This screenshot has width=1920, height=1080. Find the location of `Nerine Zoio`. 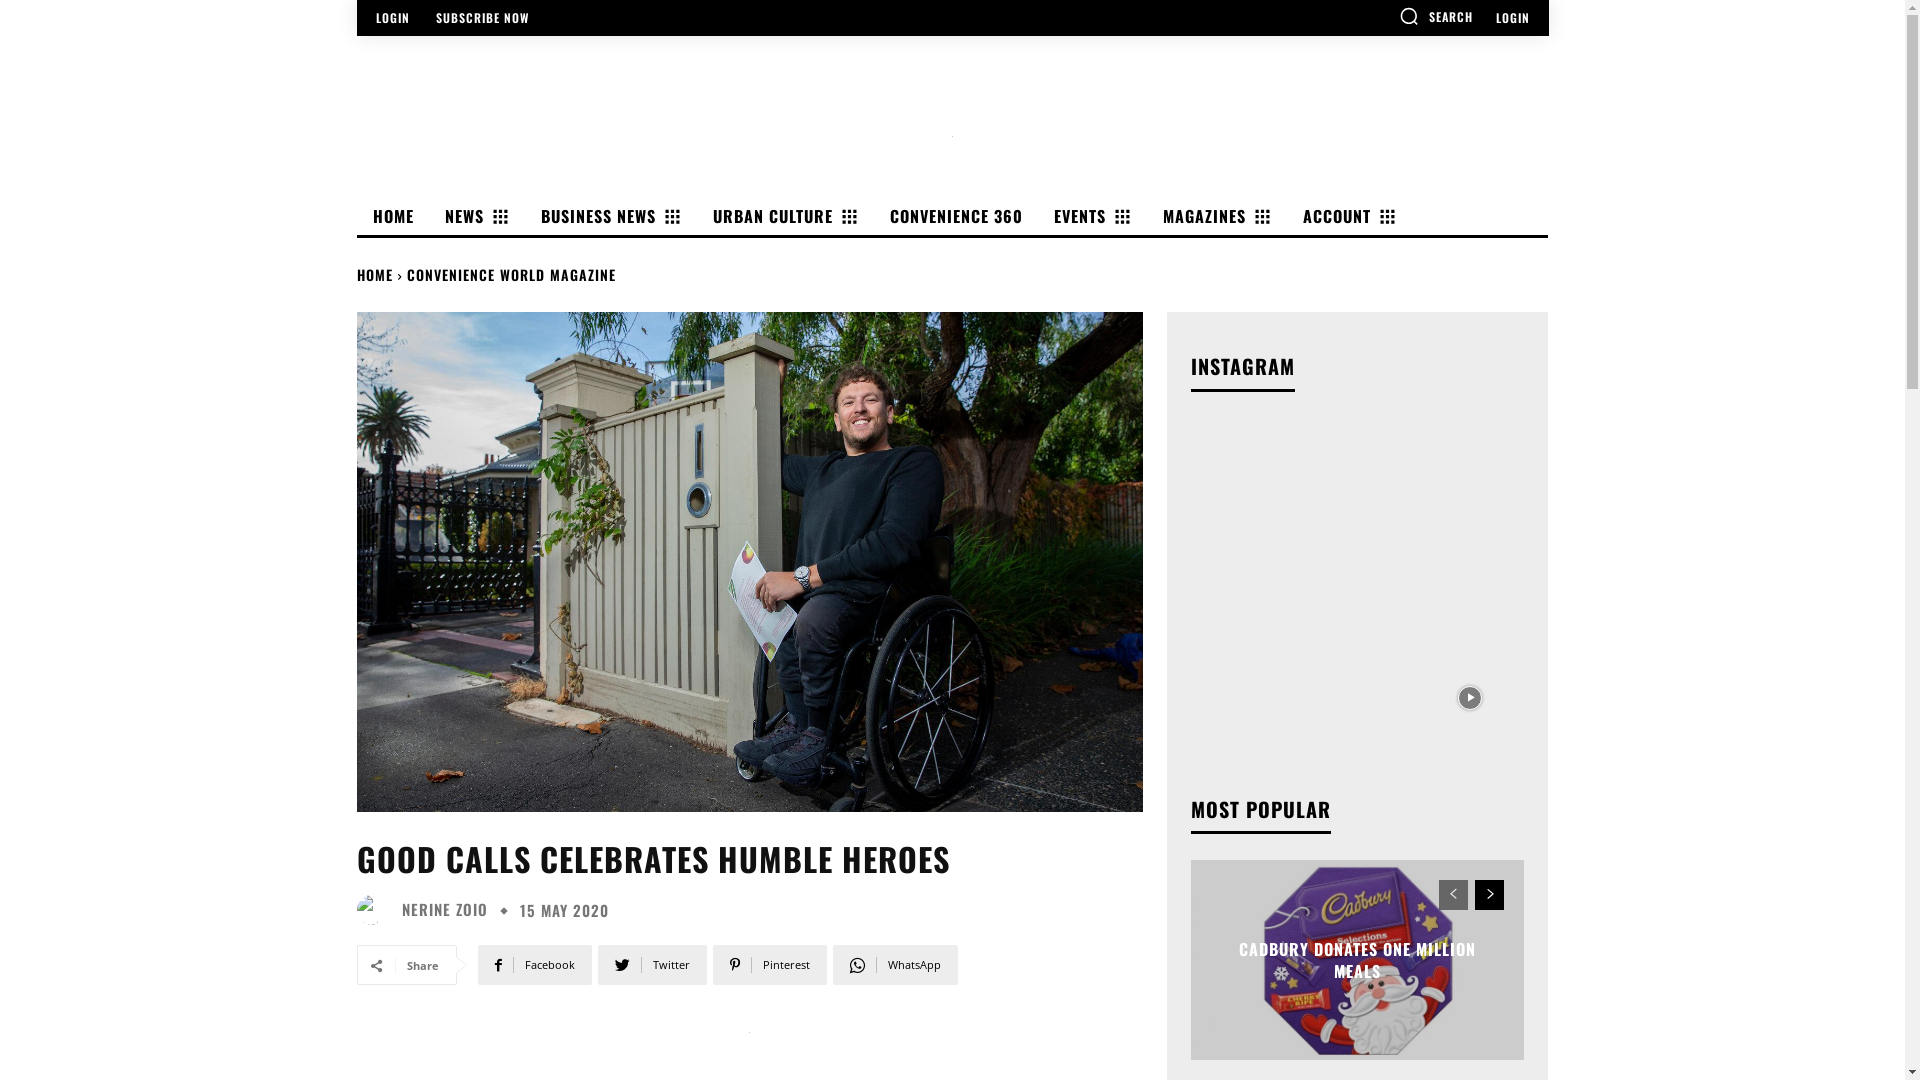

Nerine Zoio is located at coordinates (376, 910).